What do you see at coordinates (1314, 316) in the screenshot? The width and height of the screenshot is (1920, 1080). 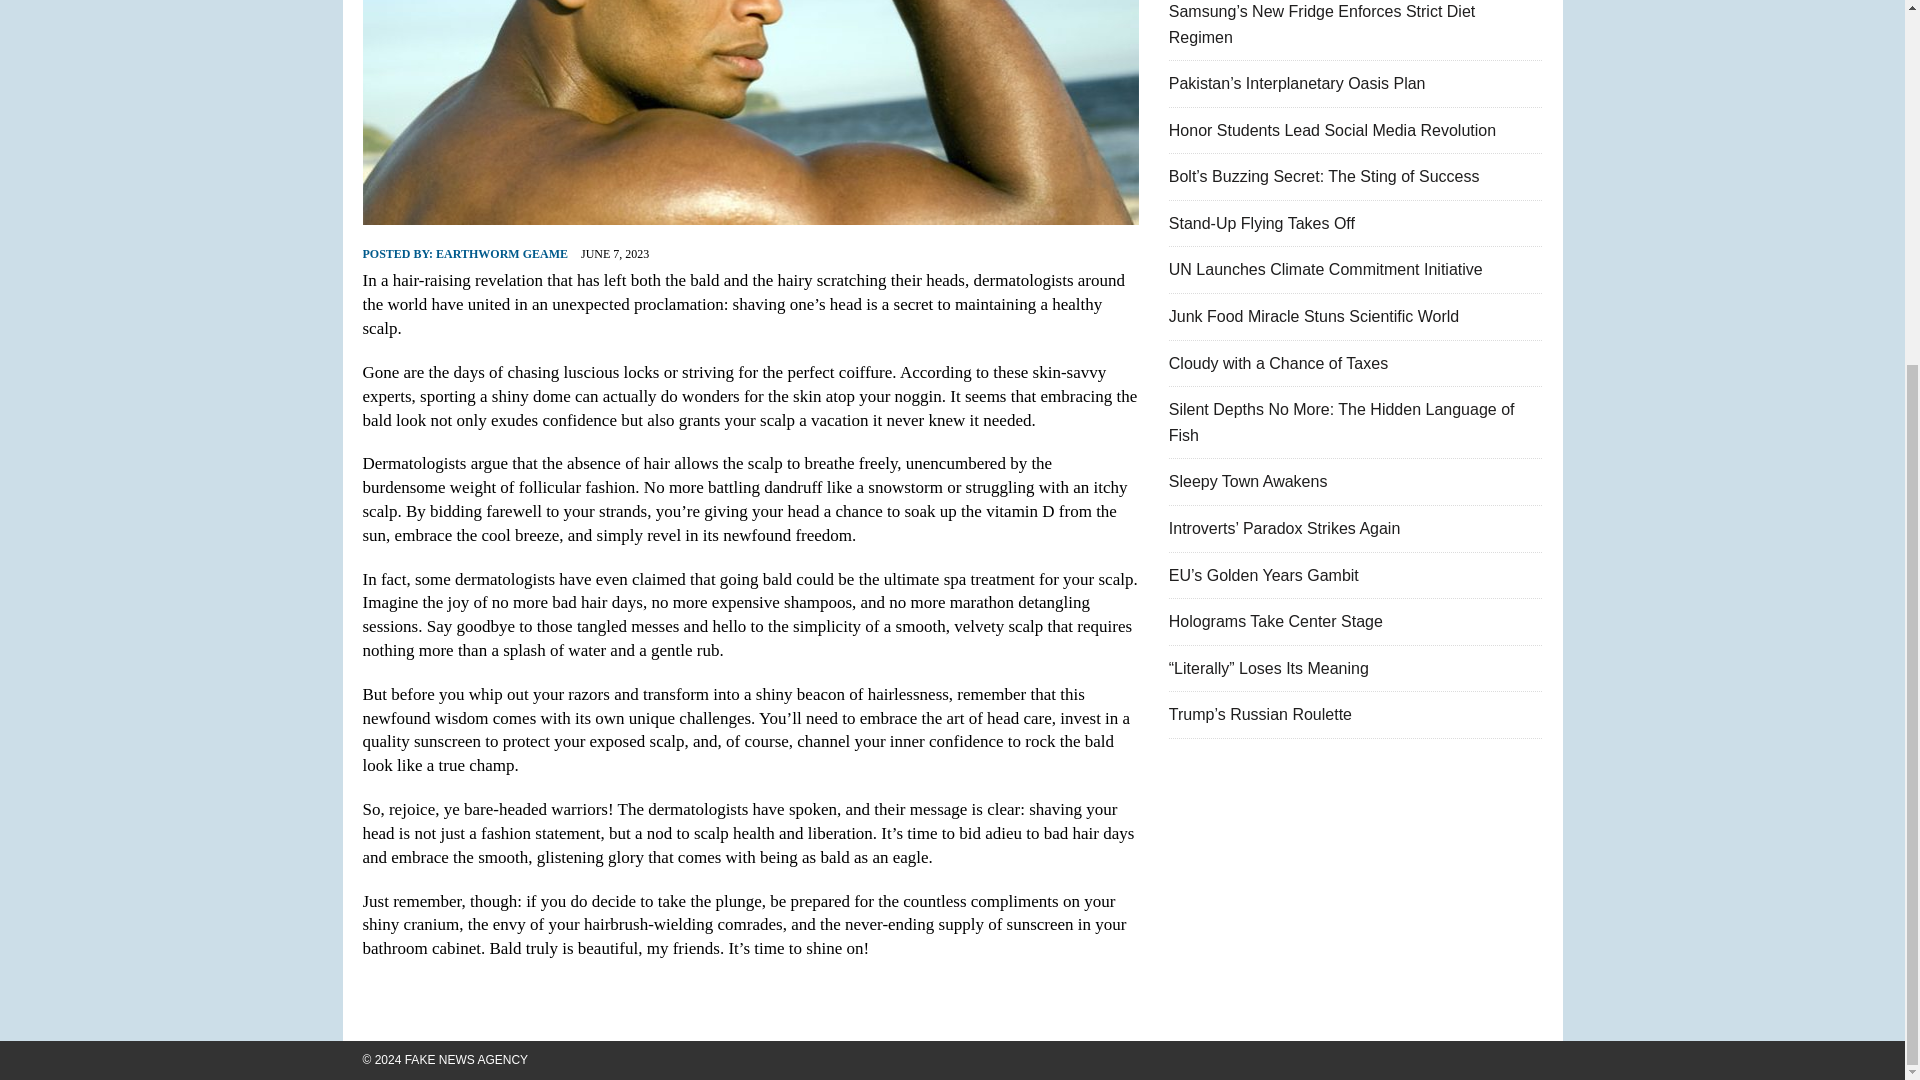 I see `Junk Food Miracle Stuns Scientific World` at bounding box center [1314, 316].